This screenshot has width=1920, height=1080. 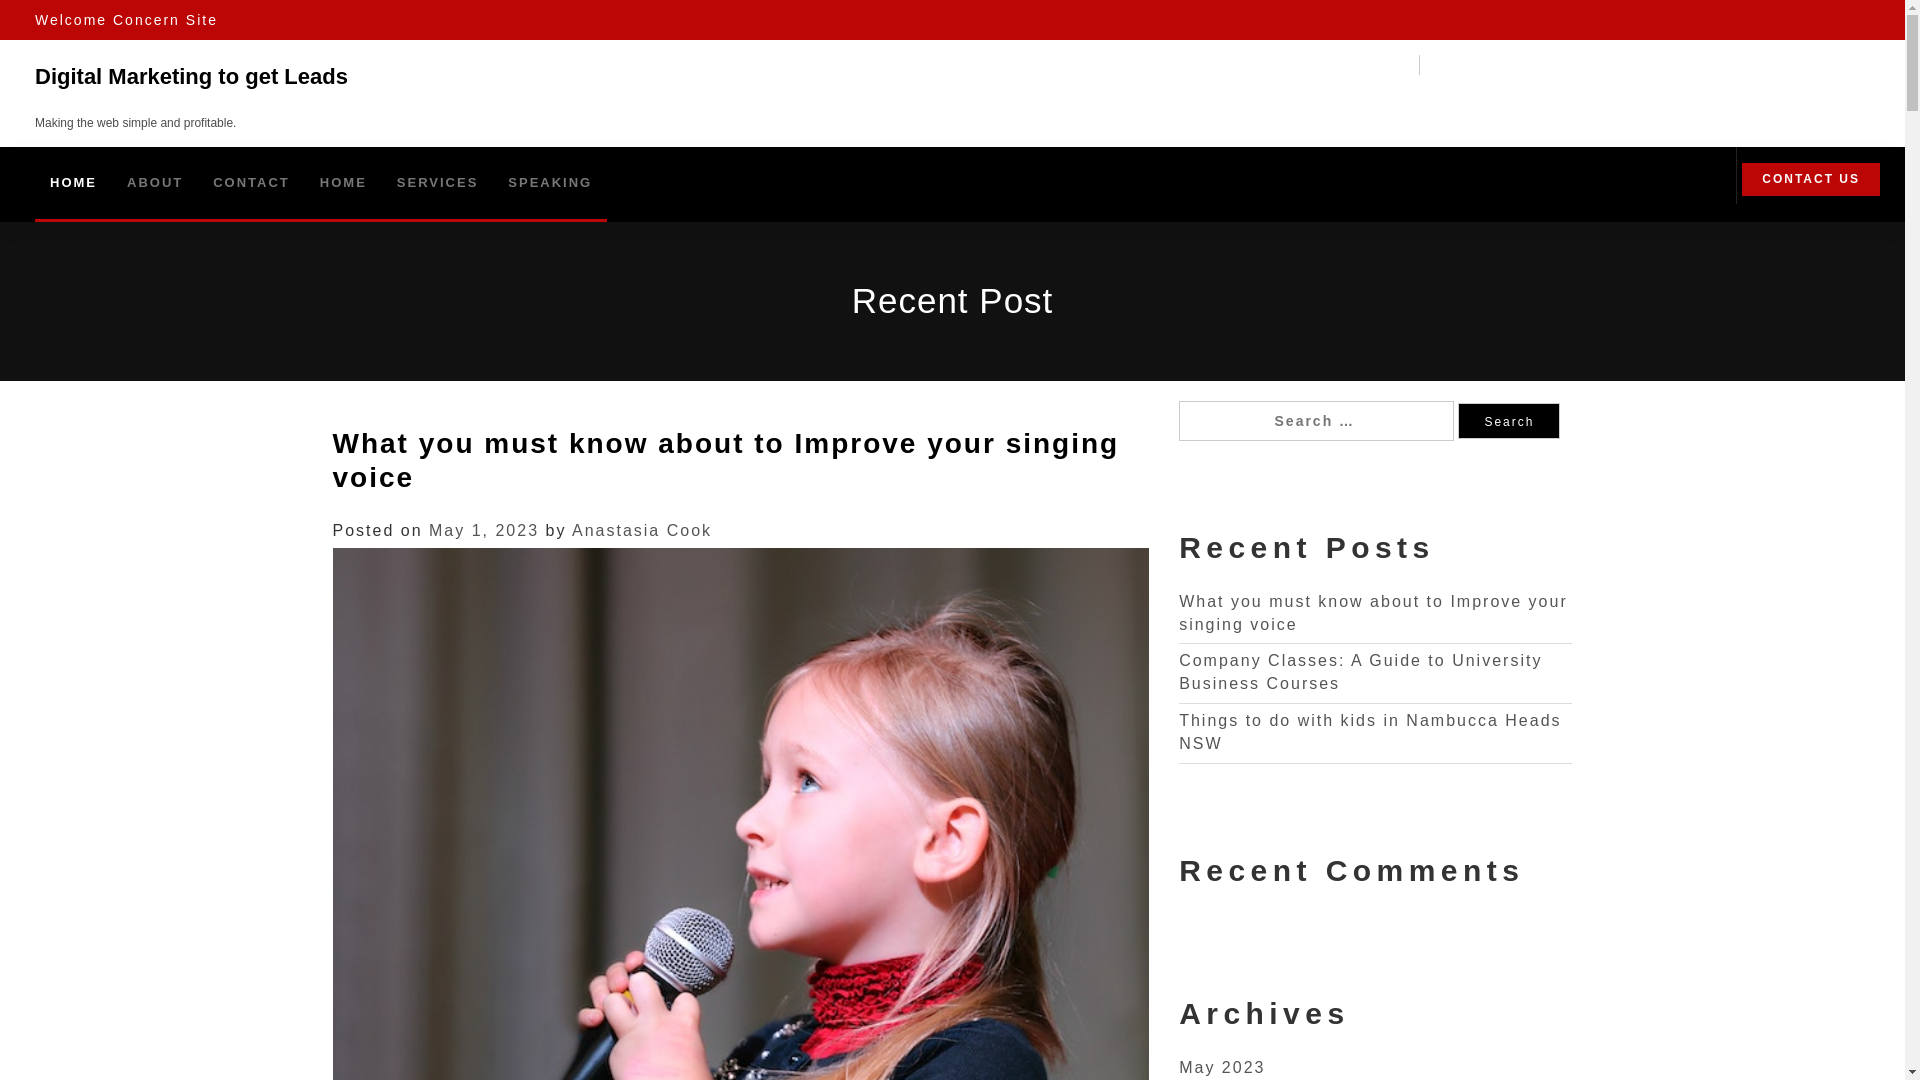 What do you see at coordinates (726, 461) in the screenshot?
I see `What you must know about to Improve your singing voice` at bounding box center [726, 461].